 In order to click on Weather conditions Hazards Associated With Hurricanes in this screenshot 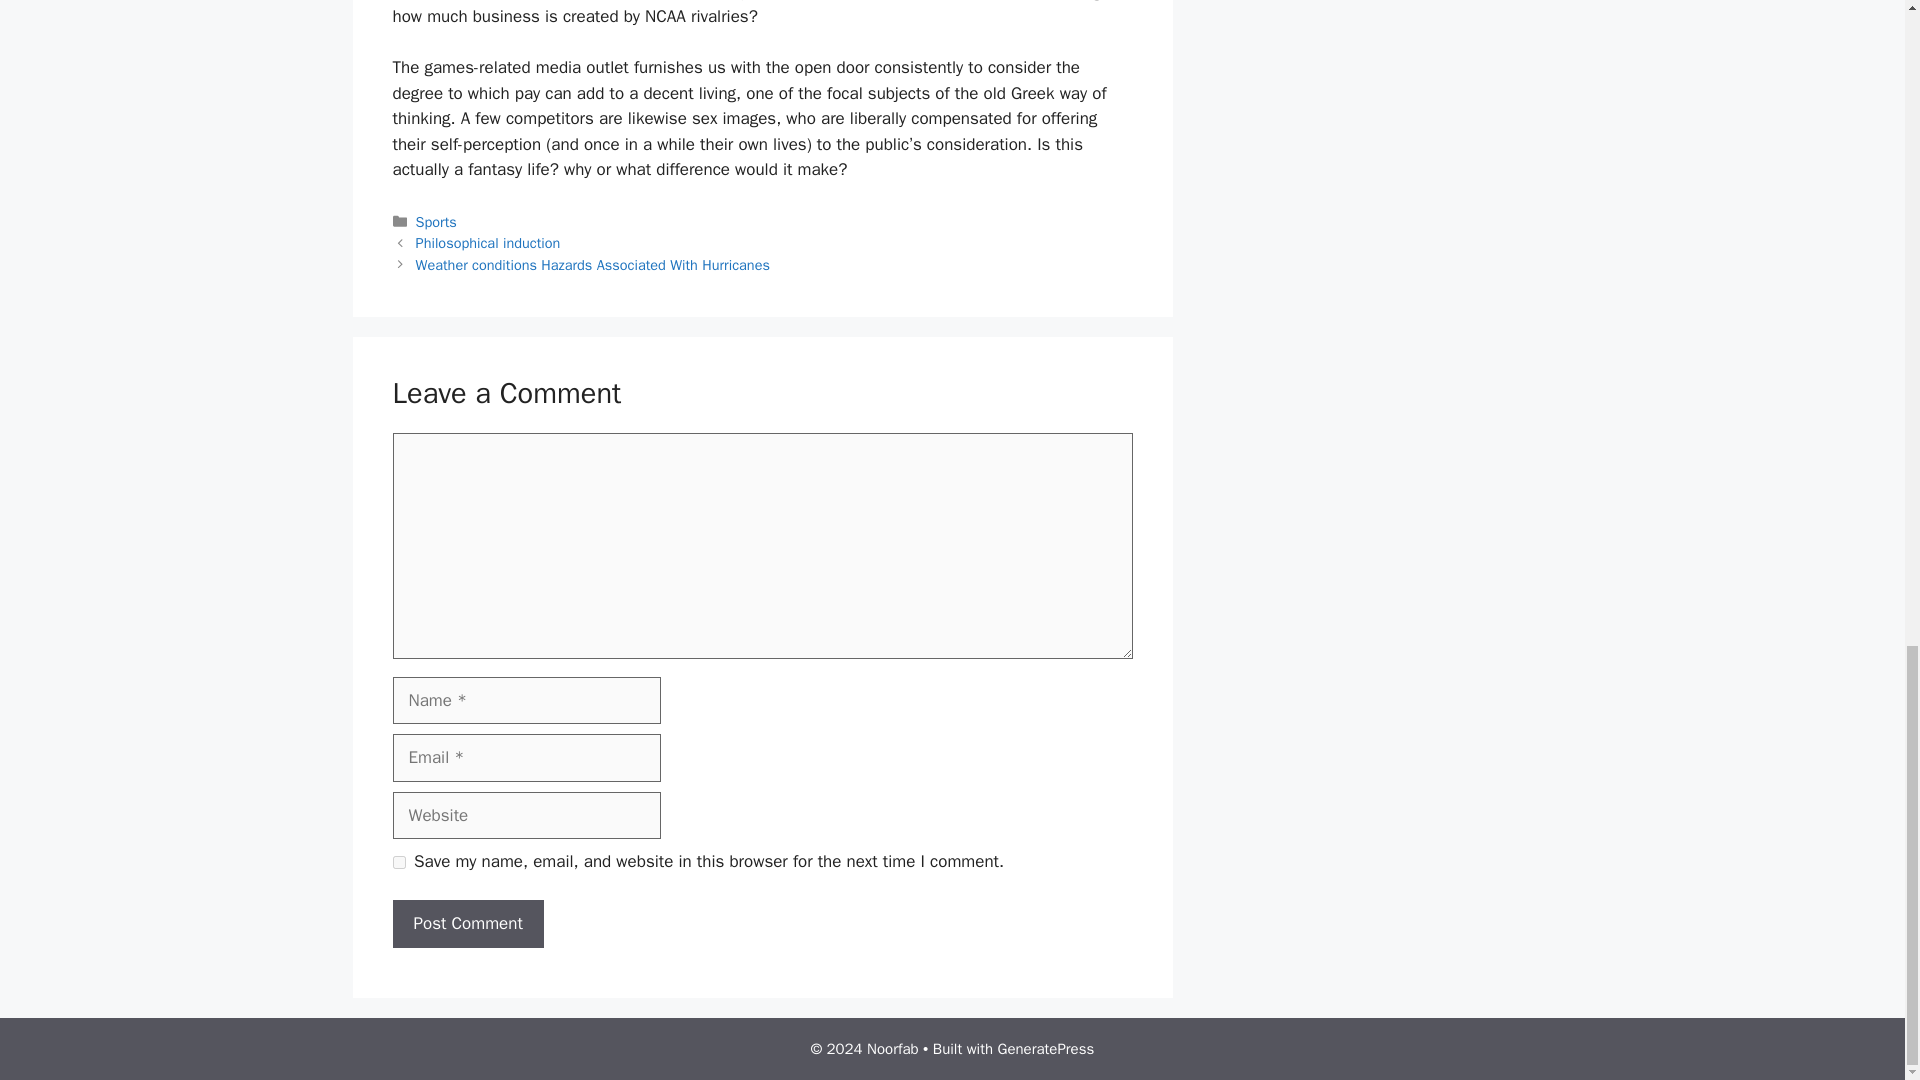, I will do `click(592, 264)`.